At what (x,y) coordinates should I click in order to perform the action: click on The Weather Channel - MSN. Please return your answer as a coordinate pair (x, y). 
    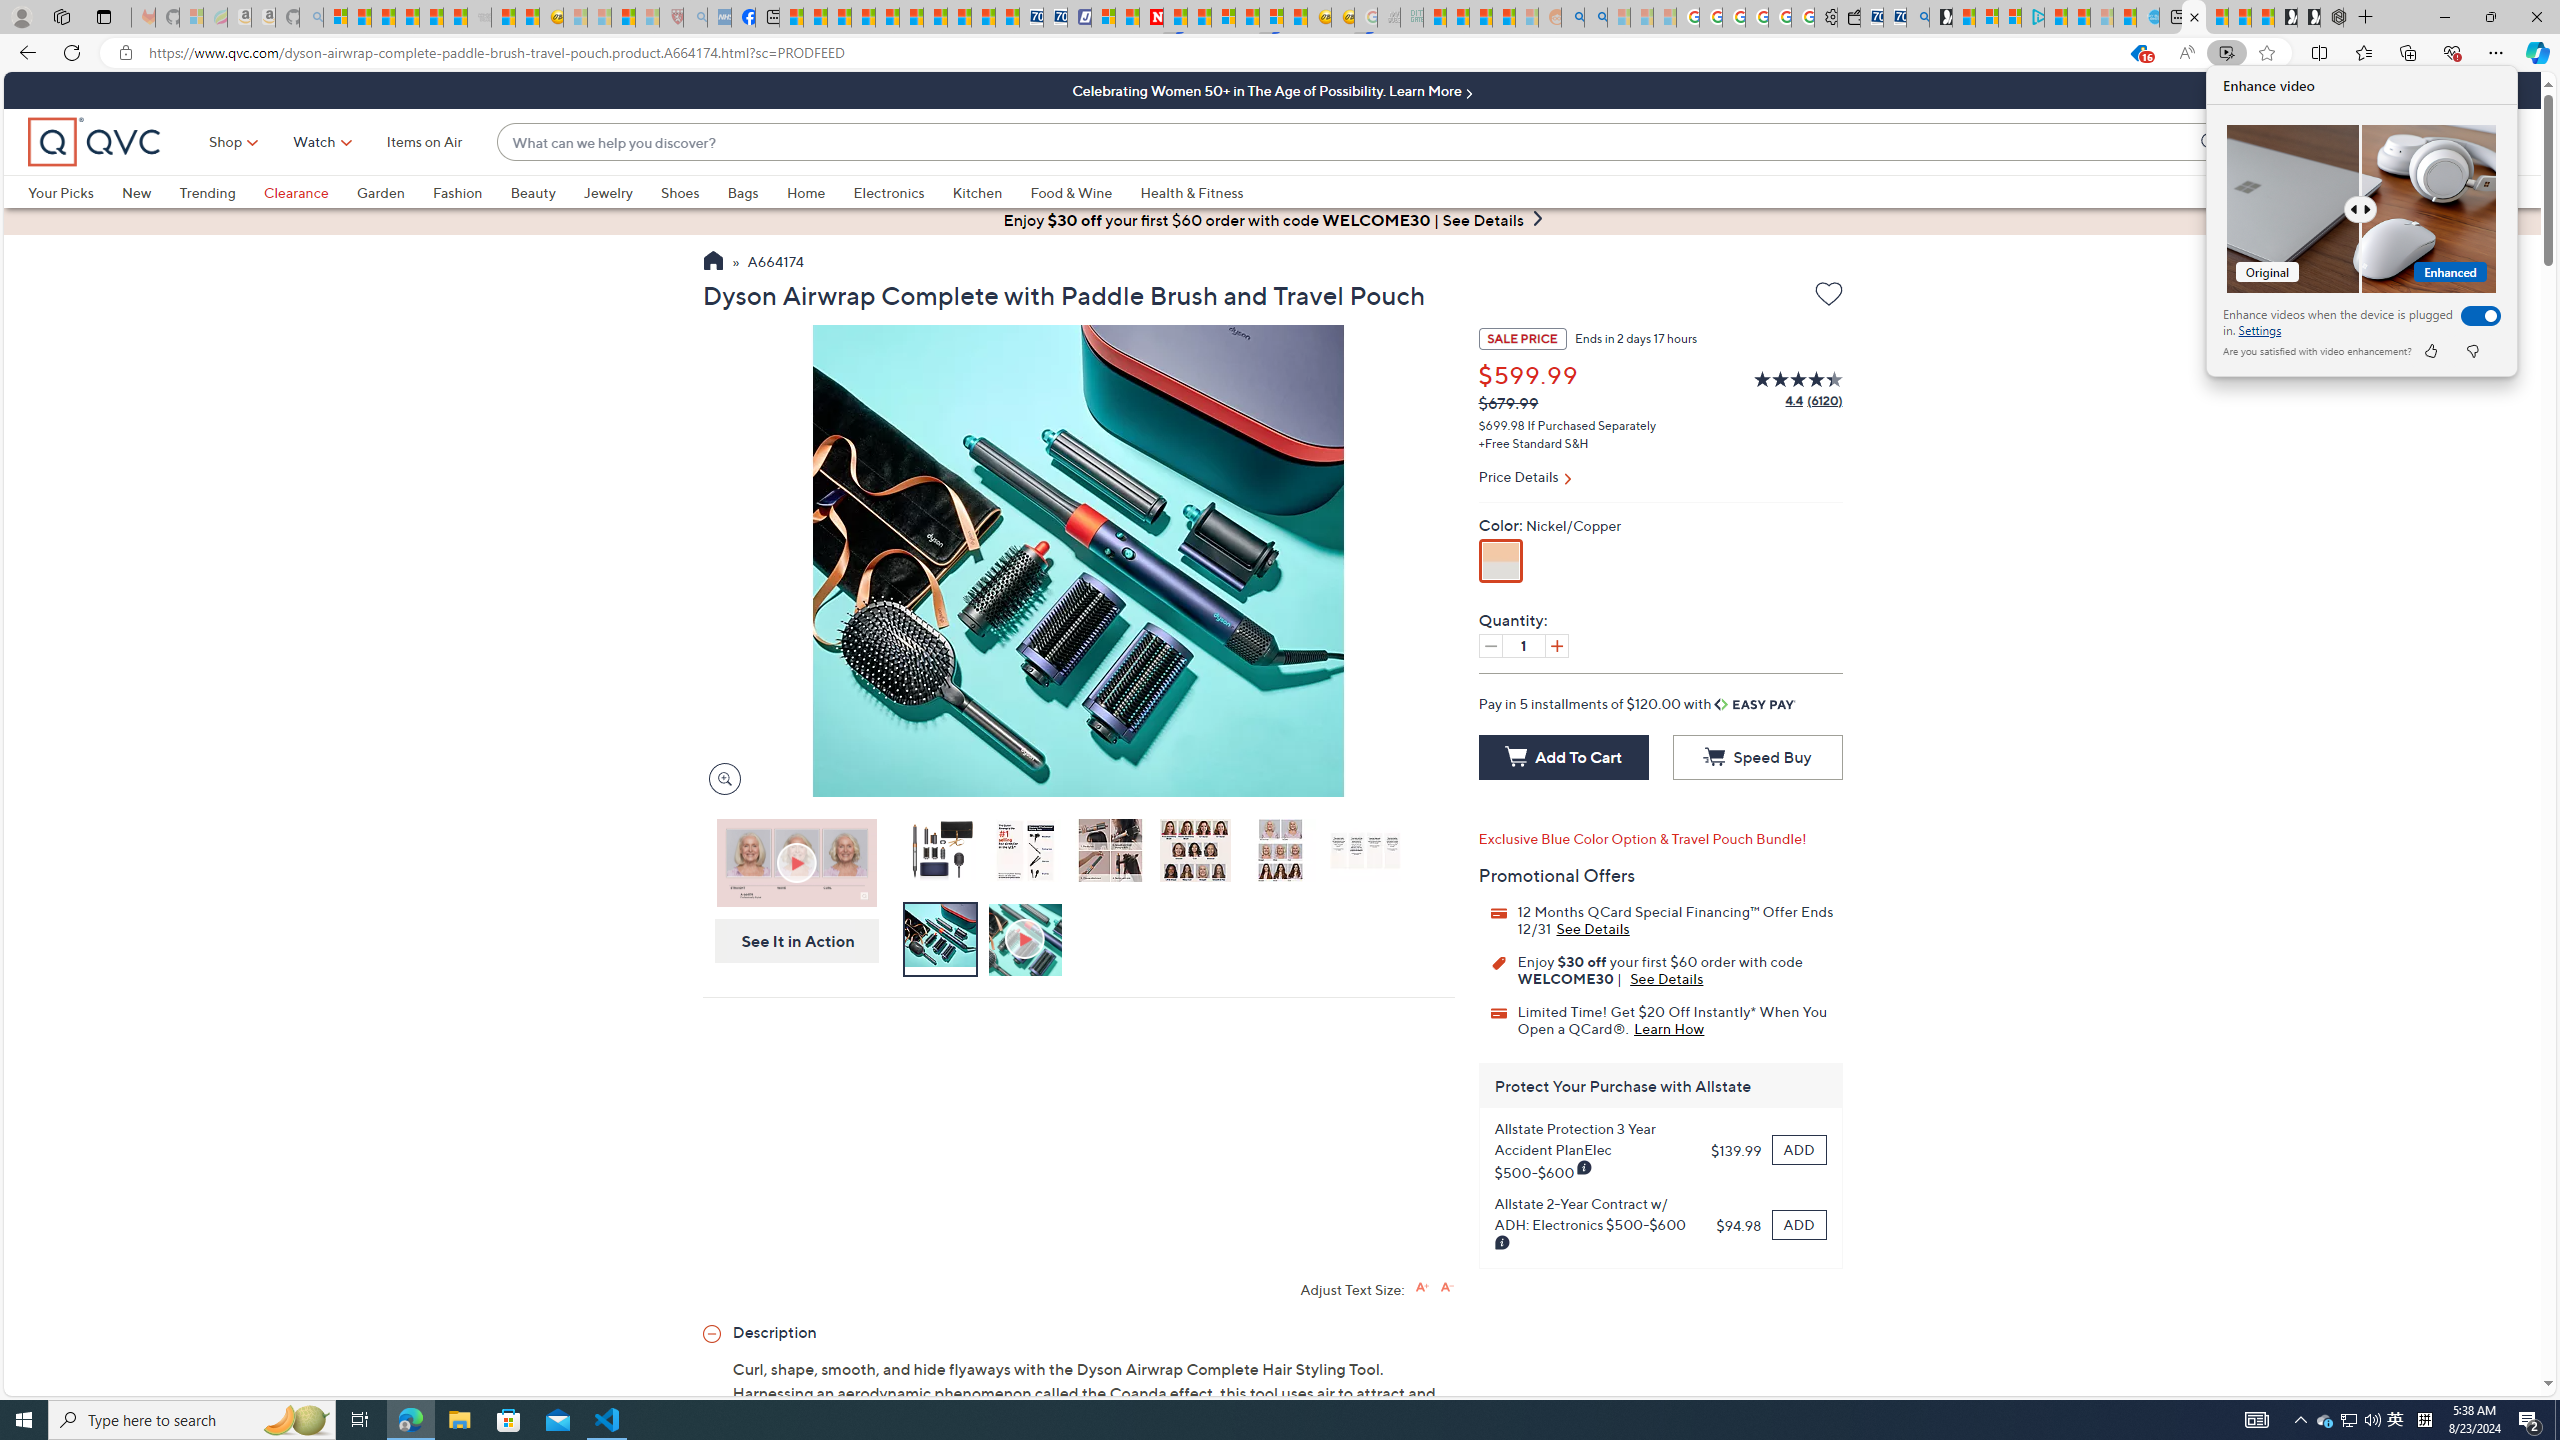
    Looking at the image, I should click on (384, 17).